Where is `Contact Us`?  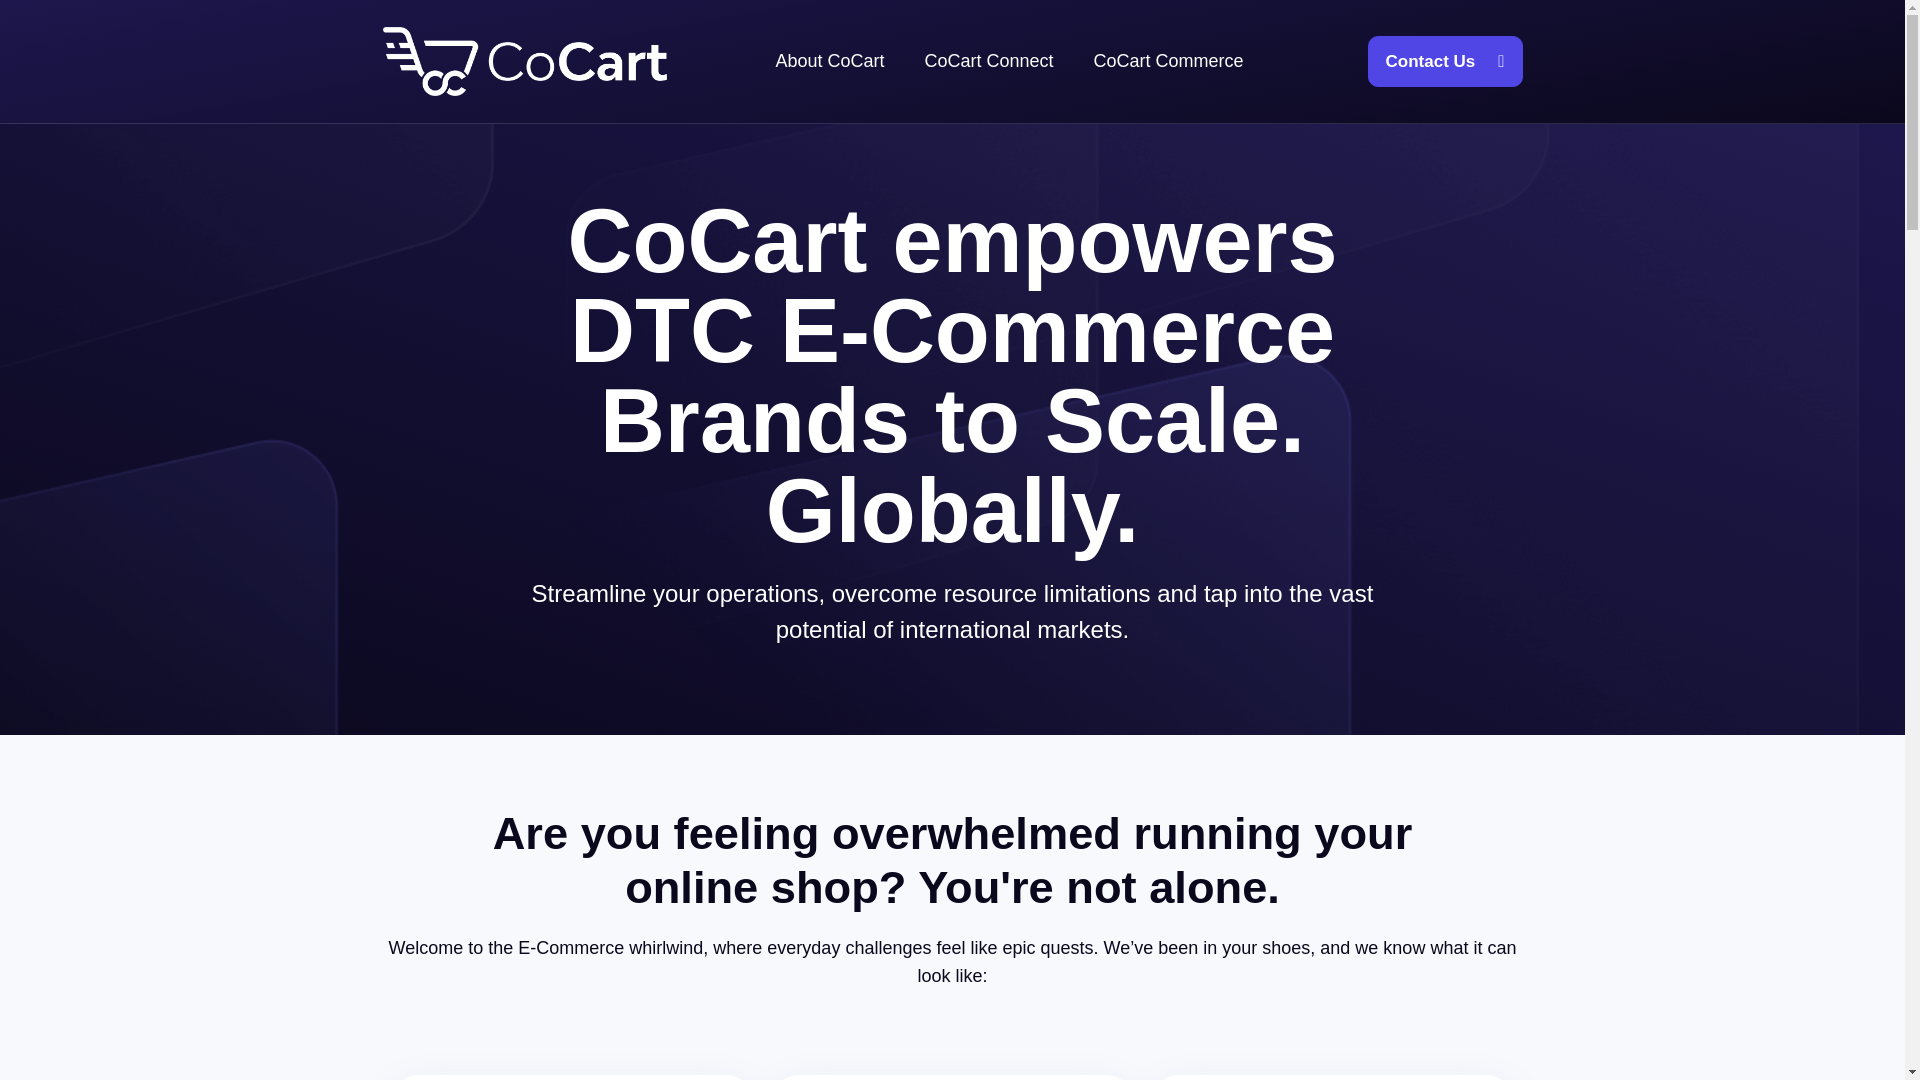 Contact Us is located at coordinates (1444, 60).